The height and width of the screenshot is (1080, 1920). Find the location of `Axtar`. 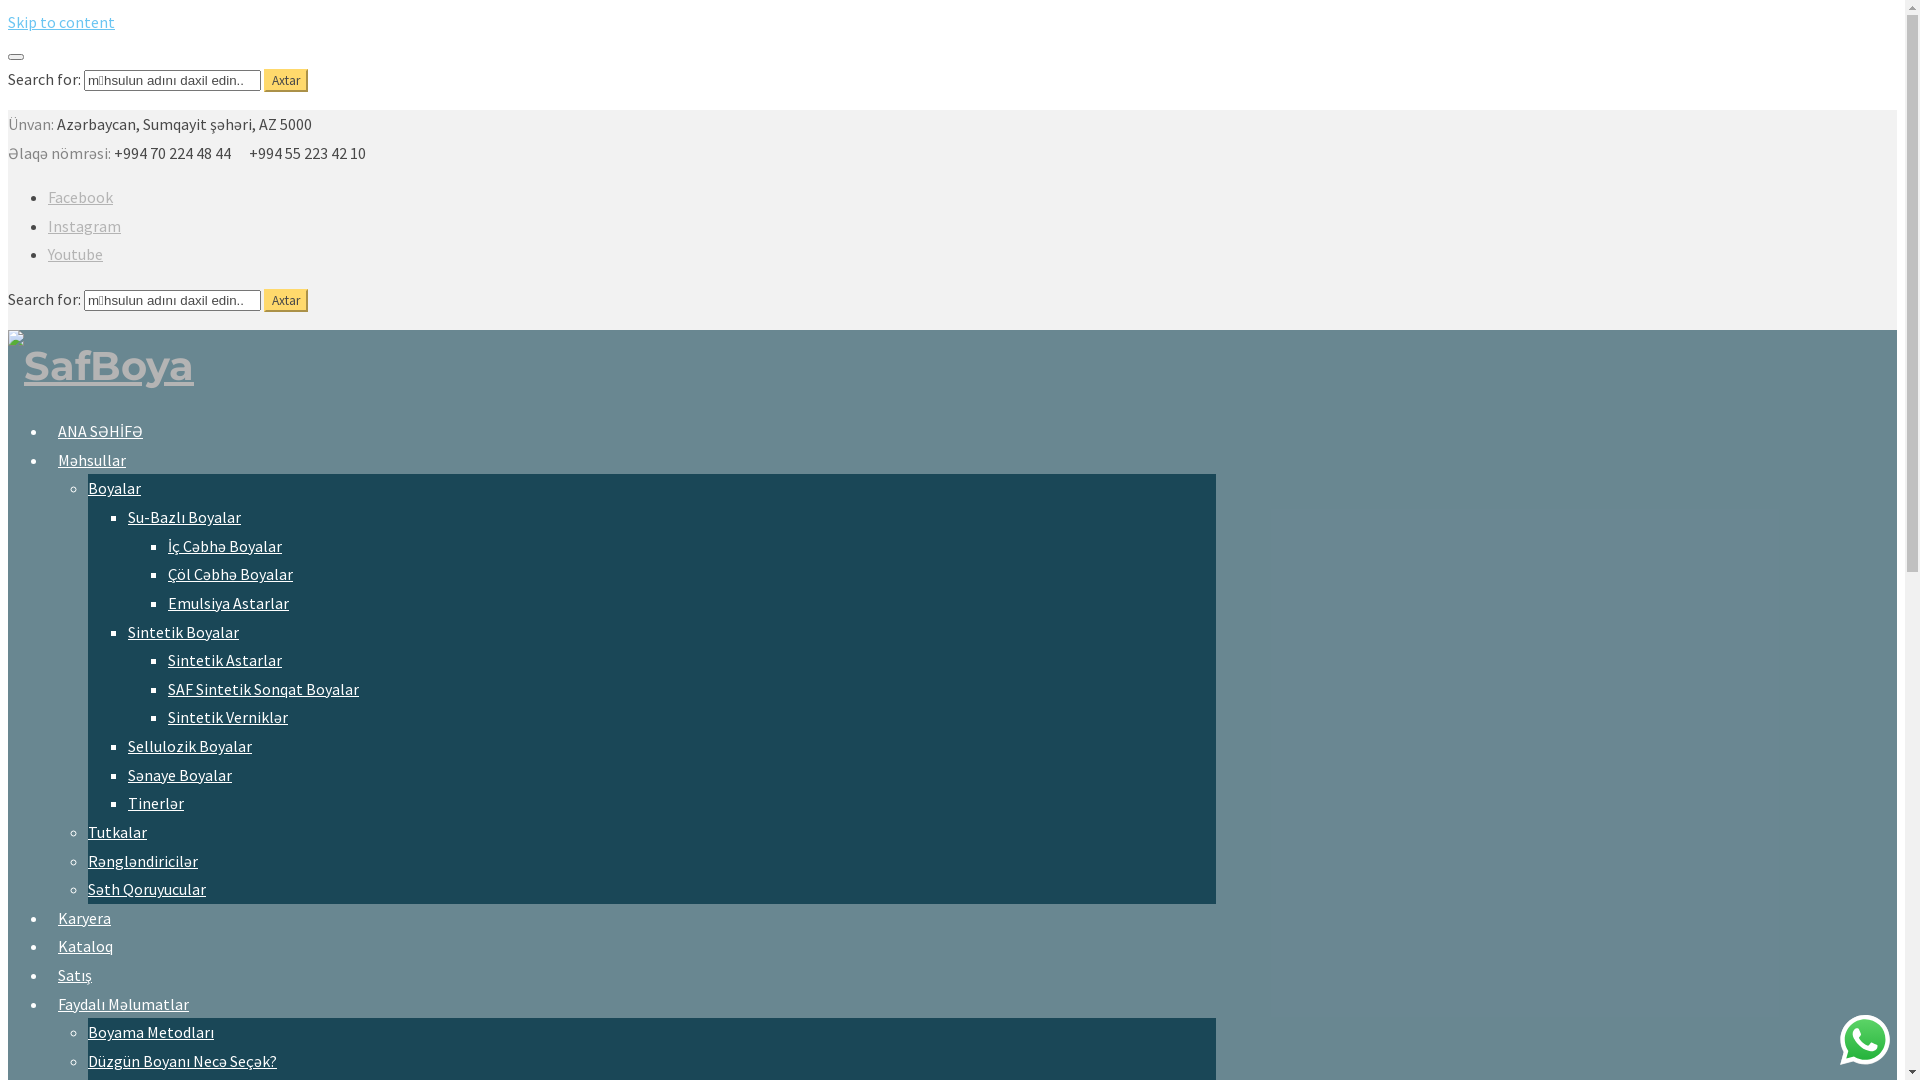

Axtar is located at coordinates (286, 80).